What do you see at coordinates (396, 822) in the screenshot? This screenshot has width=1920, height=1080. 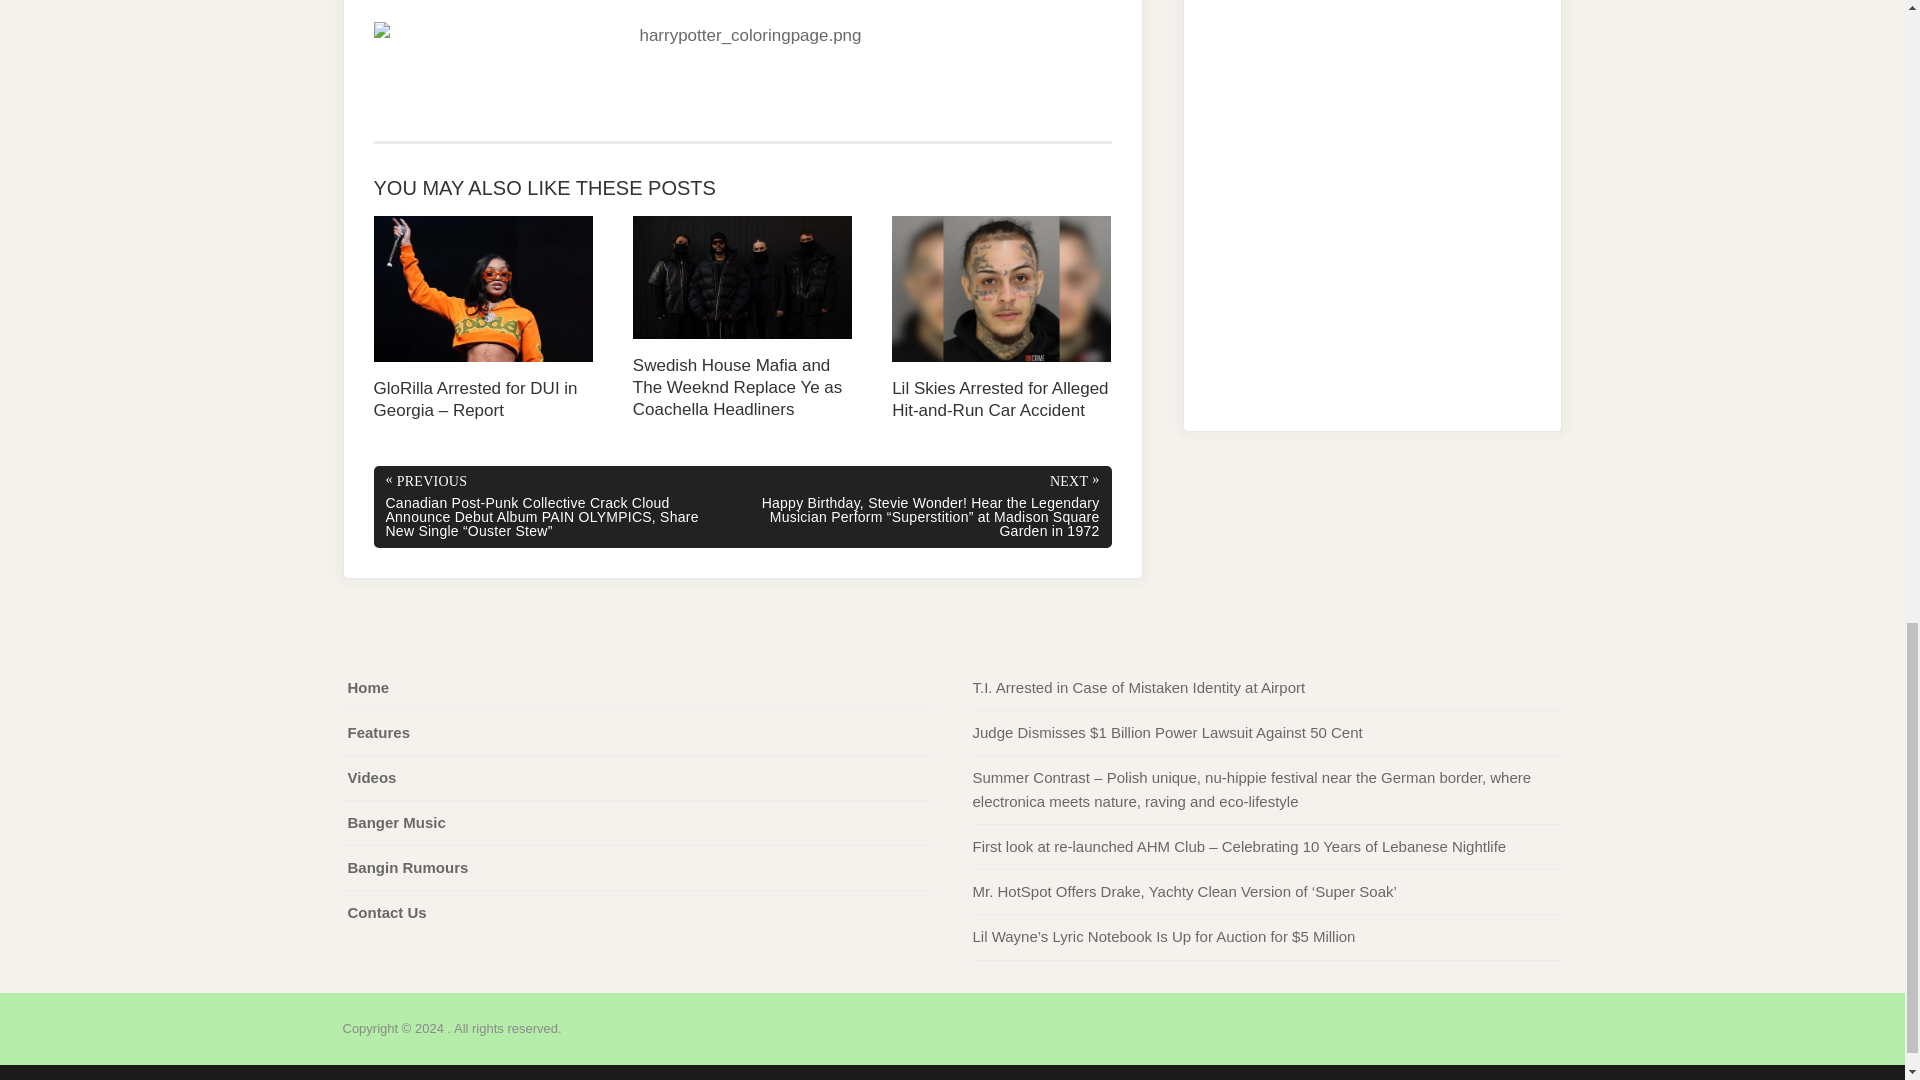 I see `Banger Music` at bounding box center [396, 822].